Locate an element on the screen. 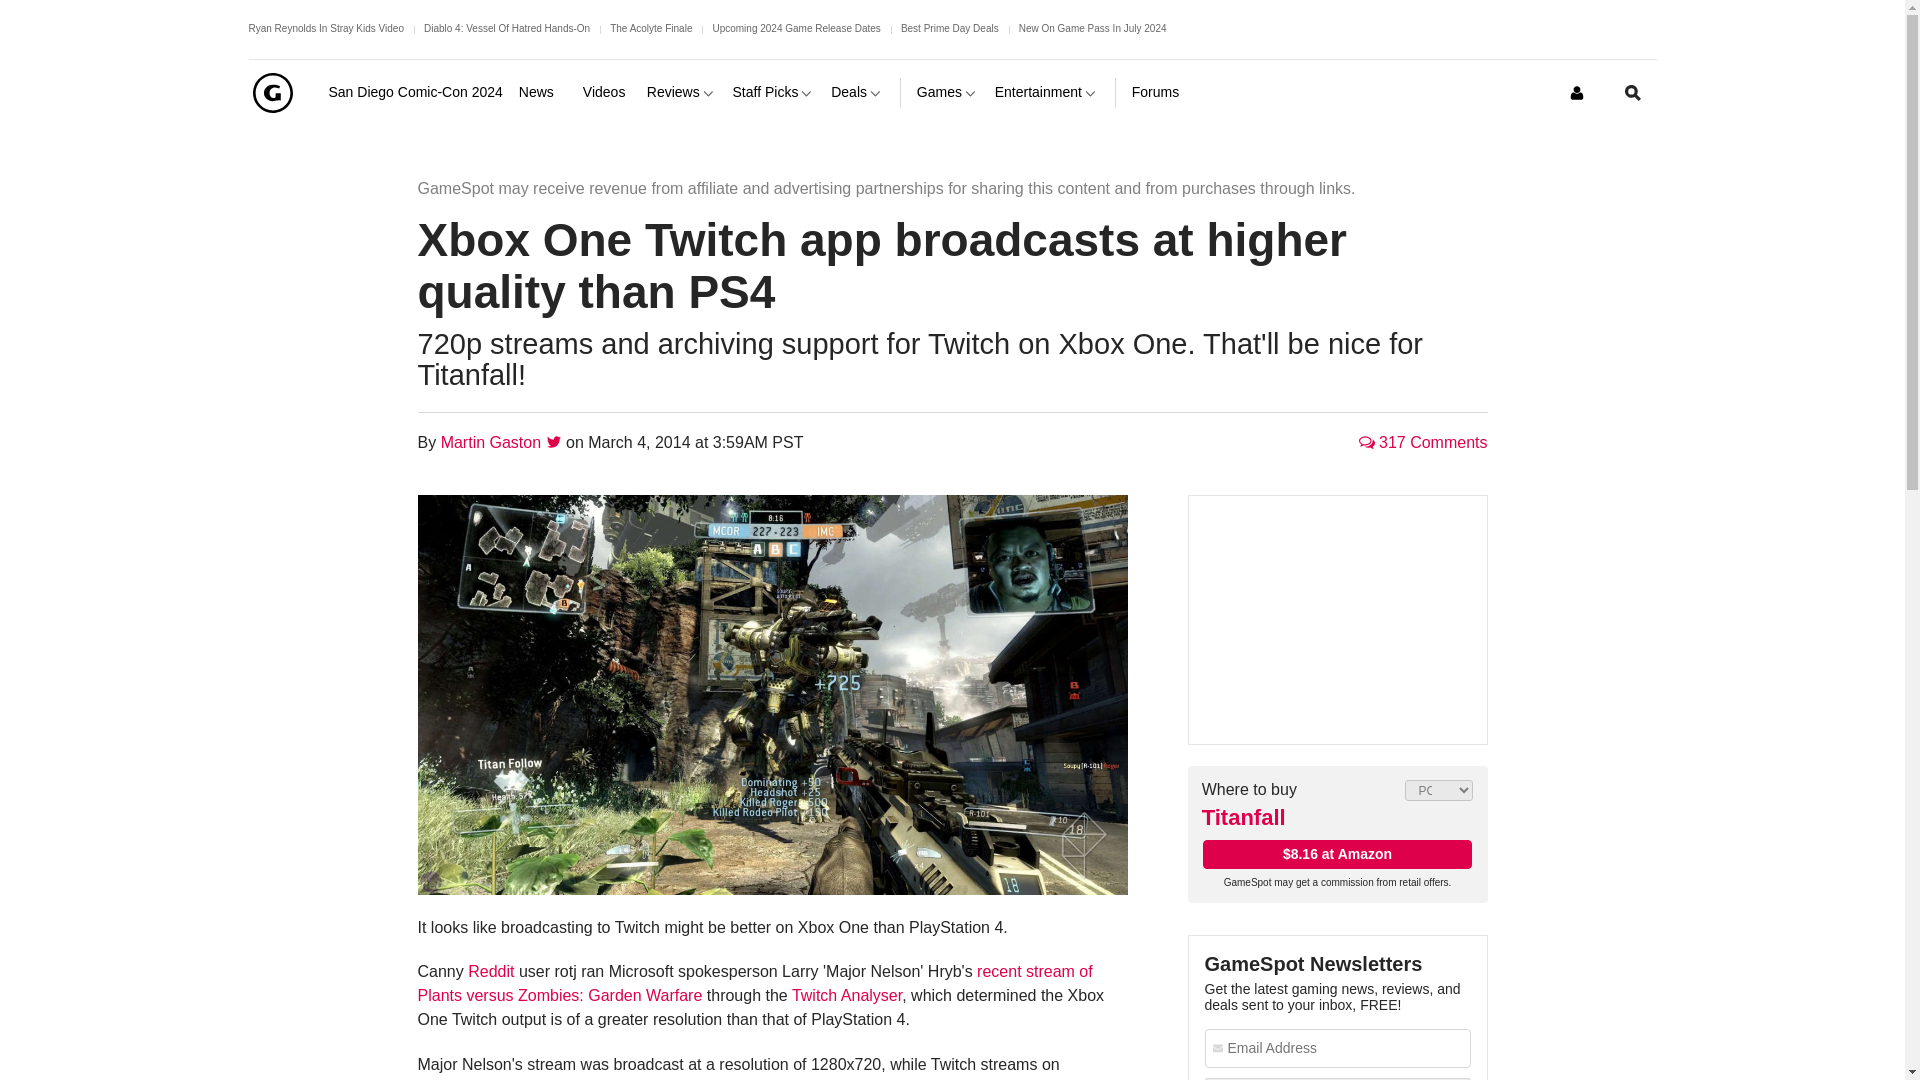  Deals is located at coordinates (857, 92).